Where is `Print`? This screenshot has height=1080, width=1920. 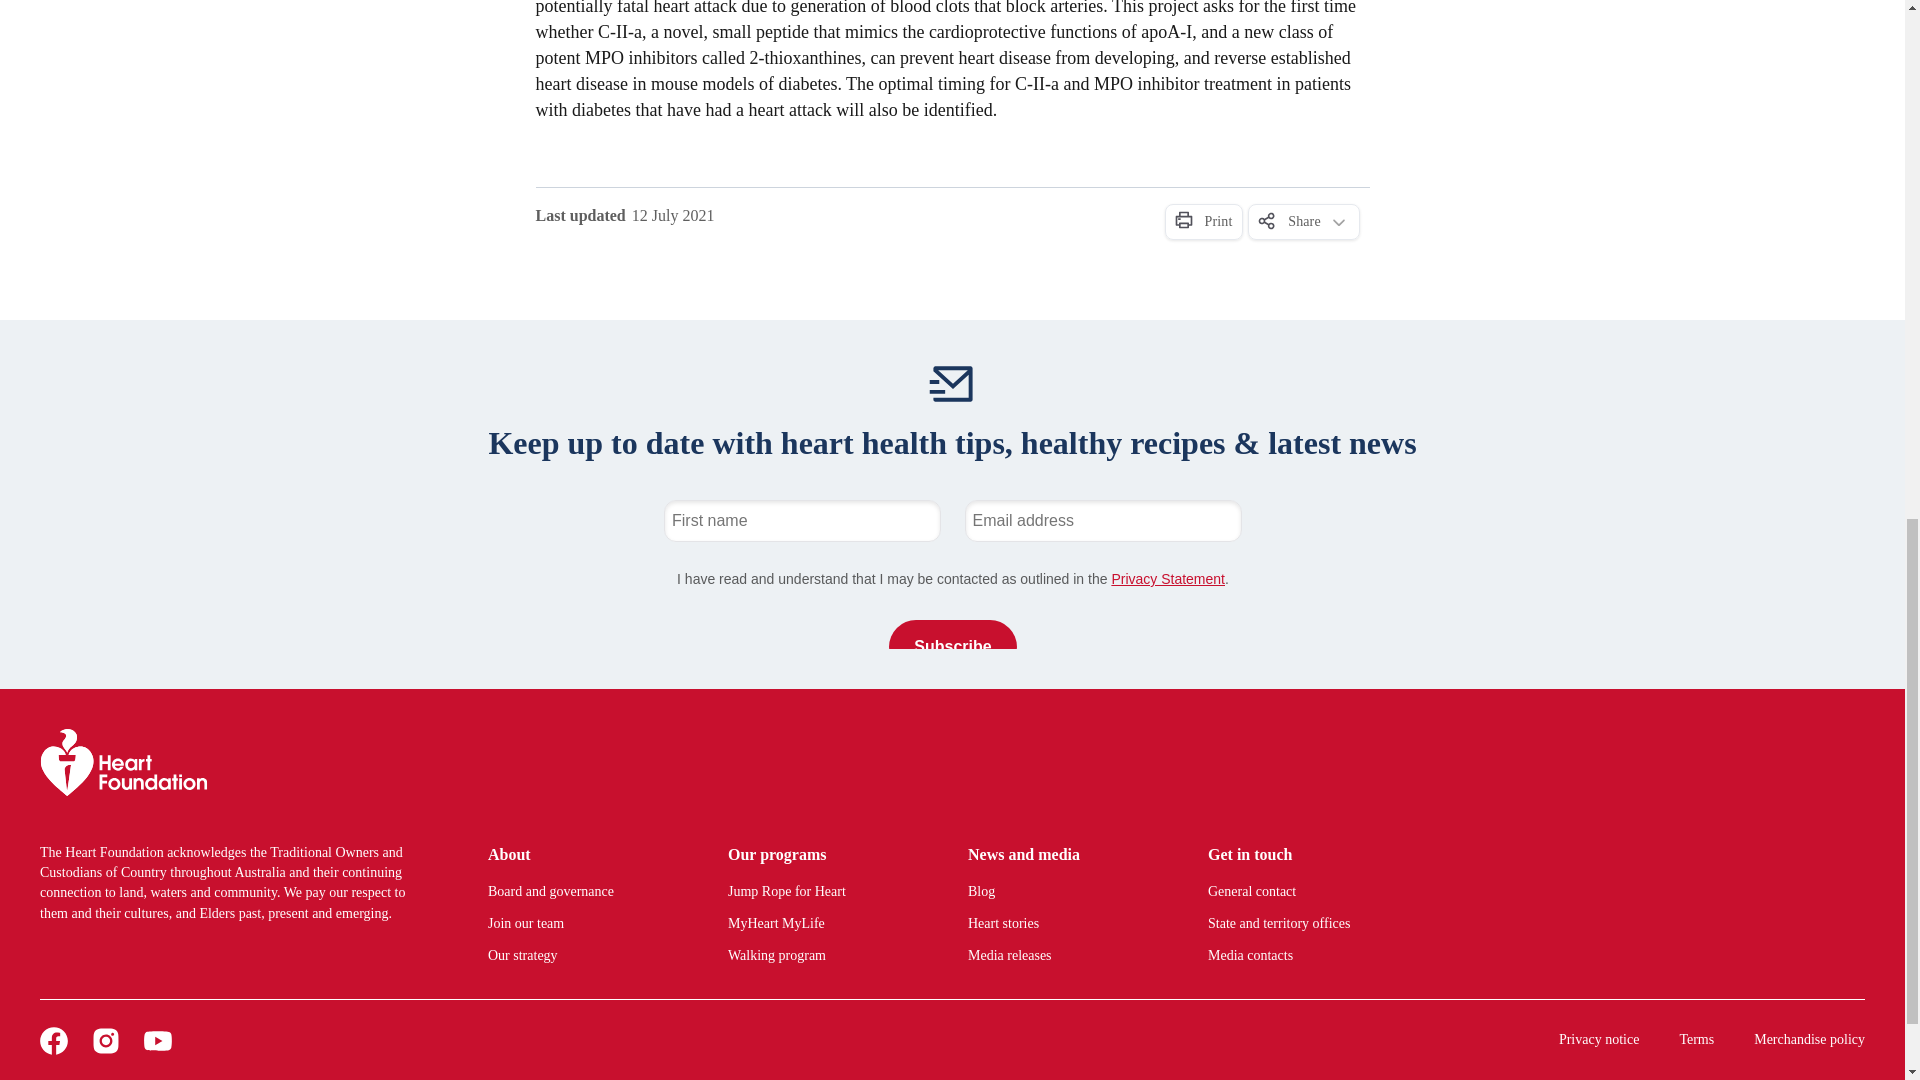
Print is located at coordinates (1202, 222).